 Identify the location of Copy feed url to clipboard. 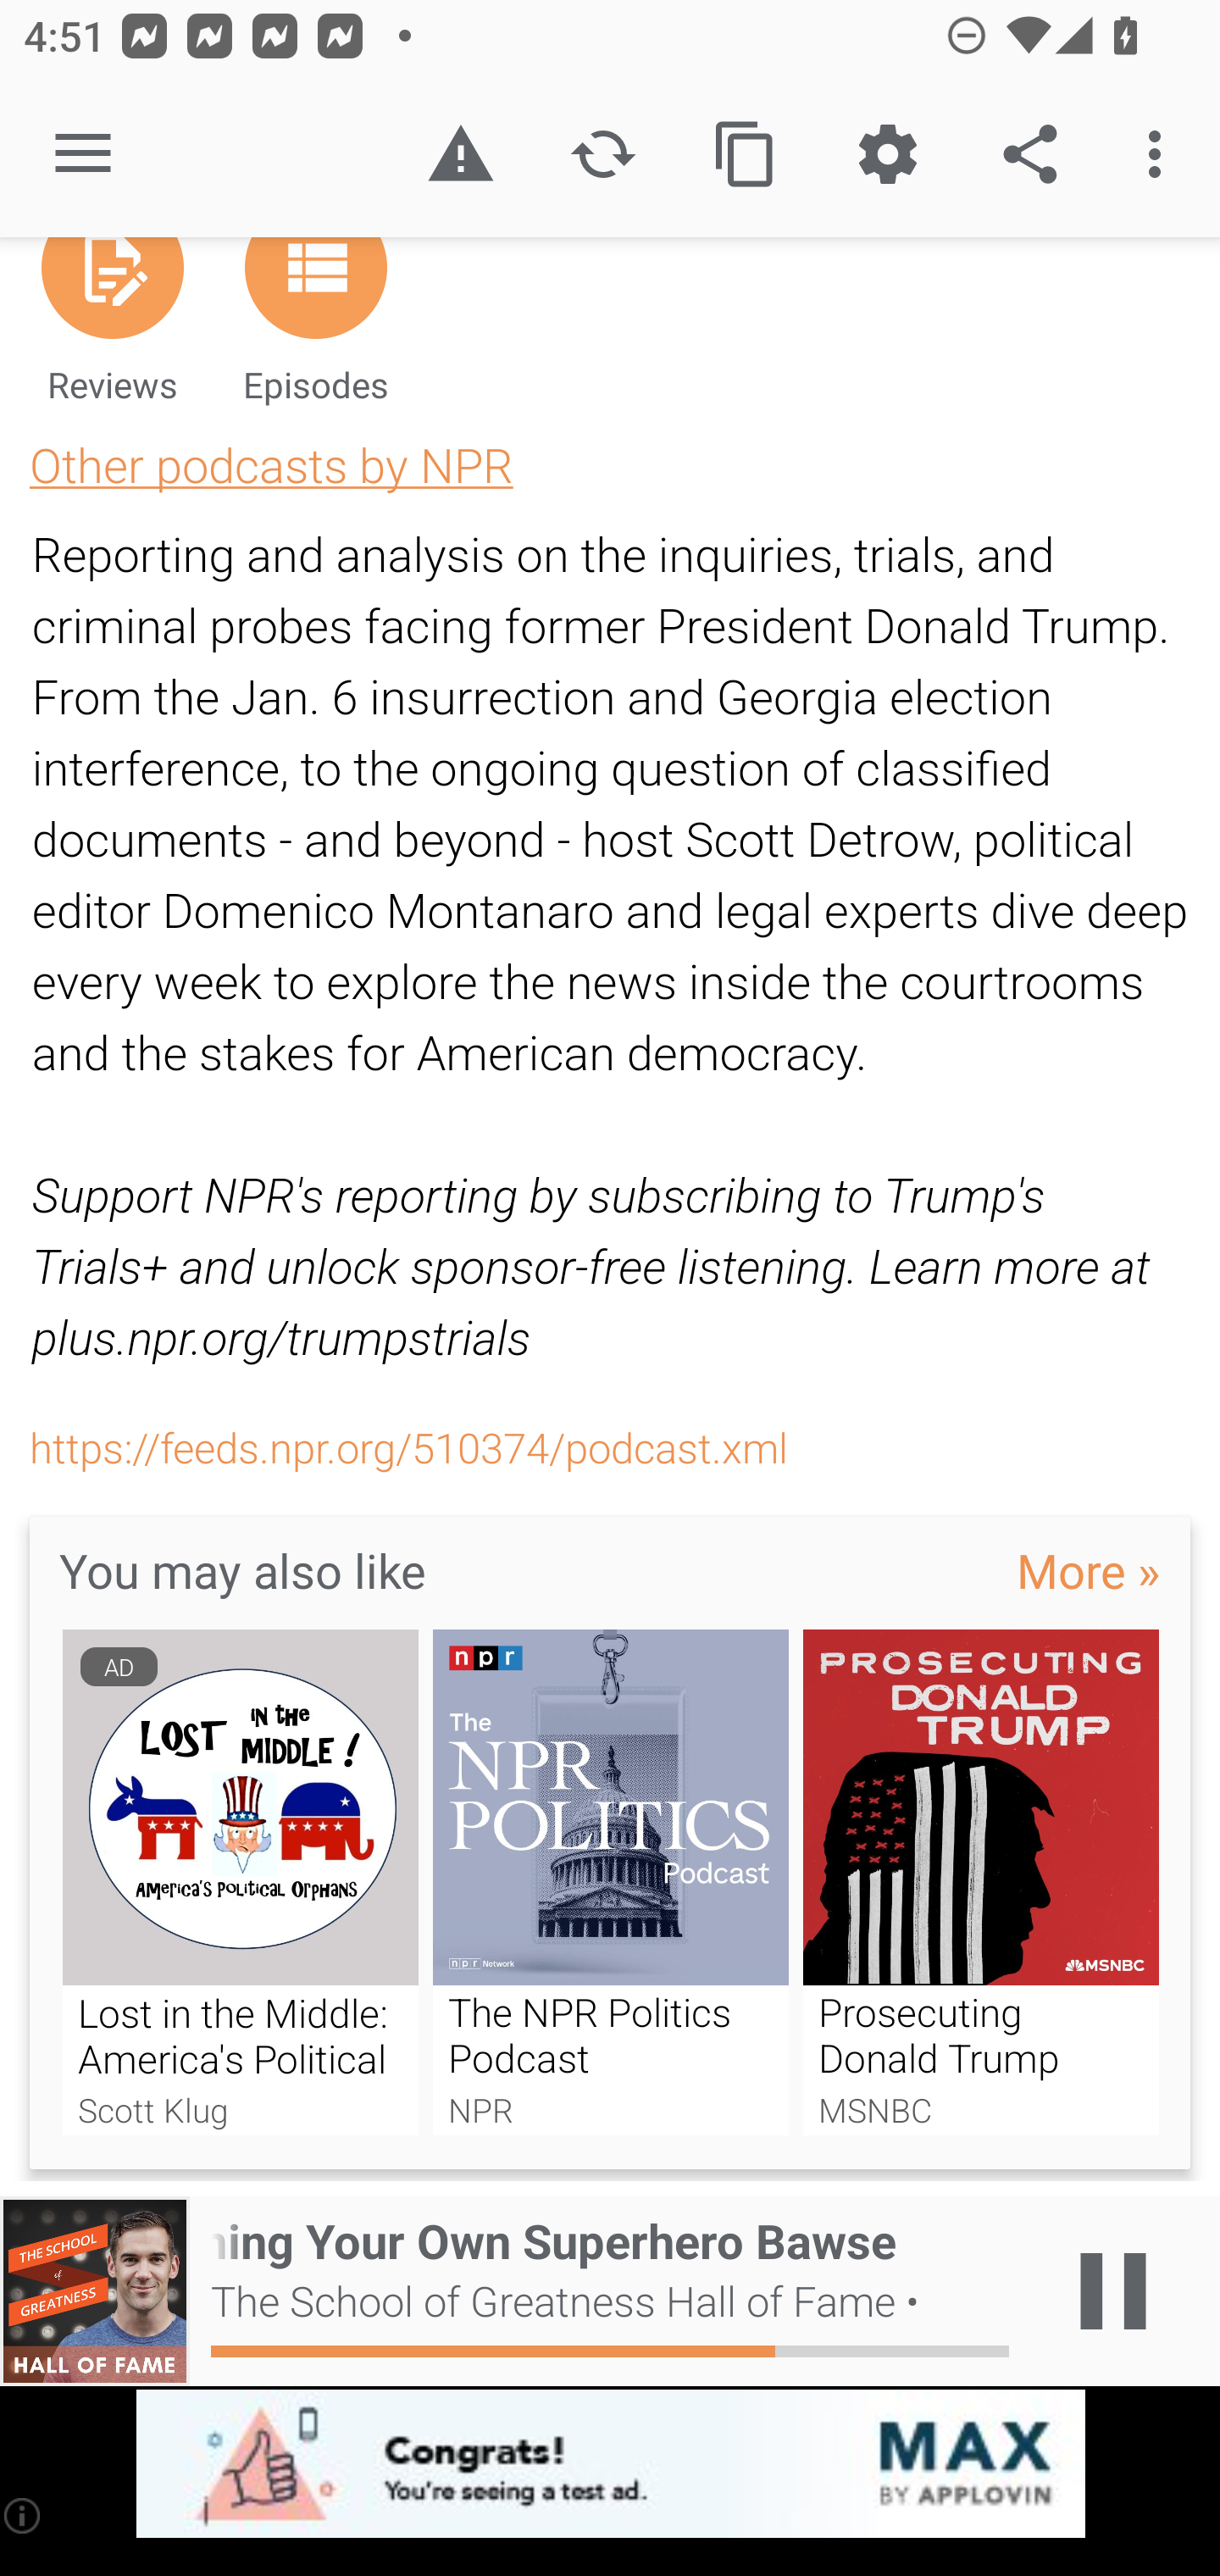
(746, 154).